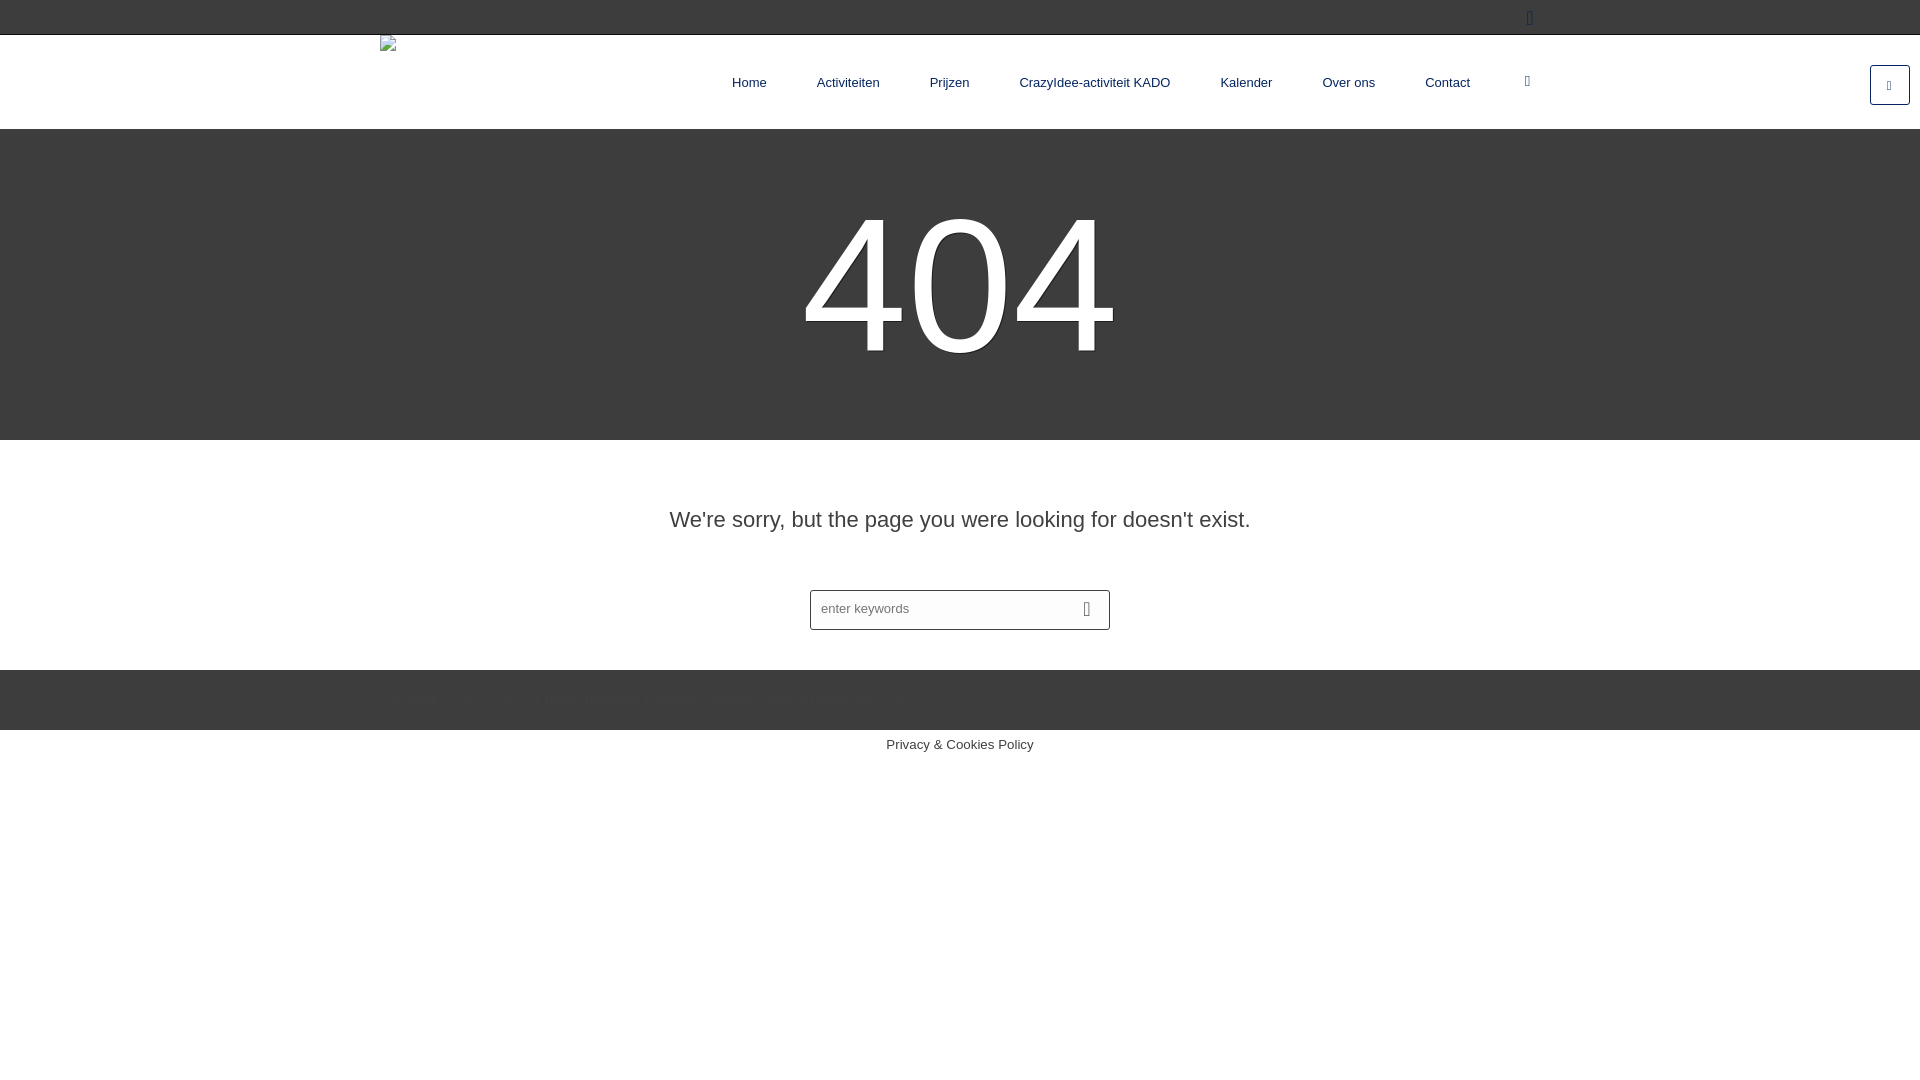 This screenshot has height=1080, width=1920. Describe the element at coordinates (1530, 18) in the screenshot. I see `Facebook` at that location.